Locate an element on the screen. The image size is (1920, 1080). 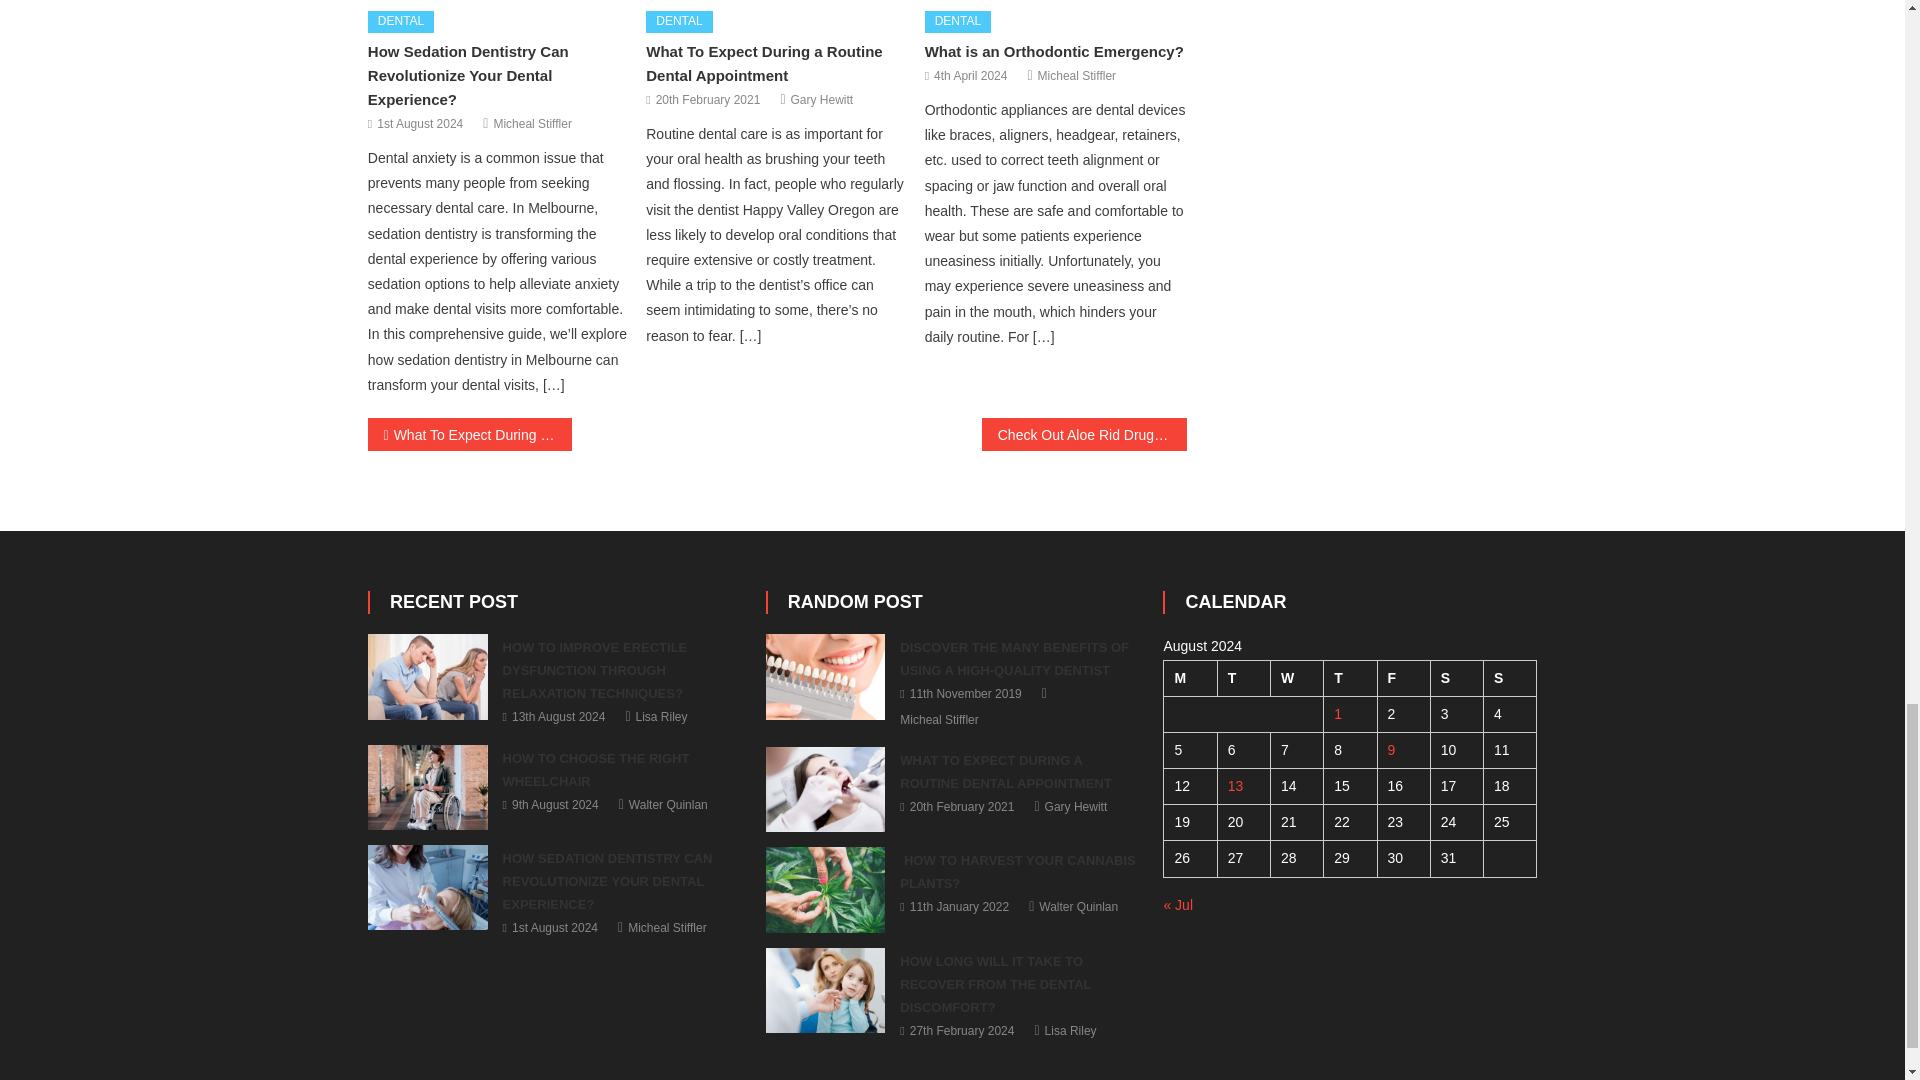
1st August 2024 is located at coordinates (419, 125).